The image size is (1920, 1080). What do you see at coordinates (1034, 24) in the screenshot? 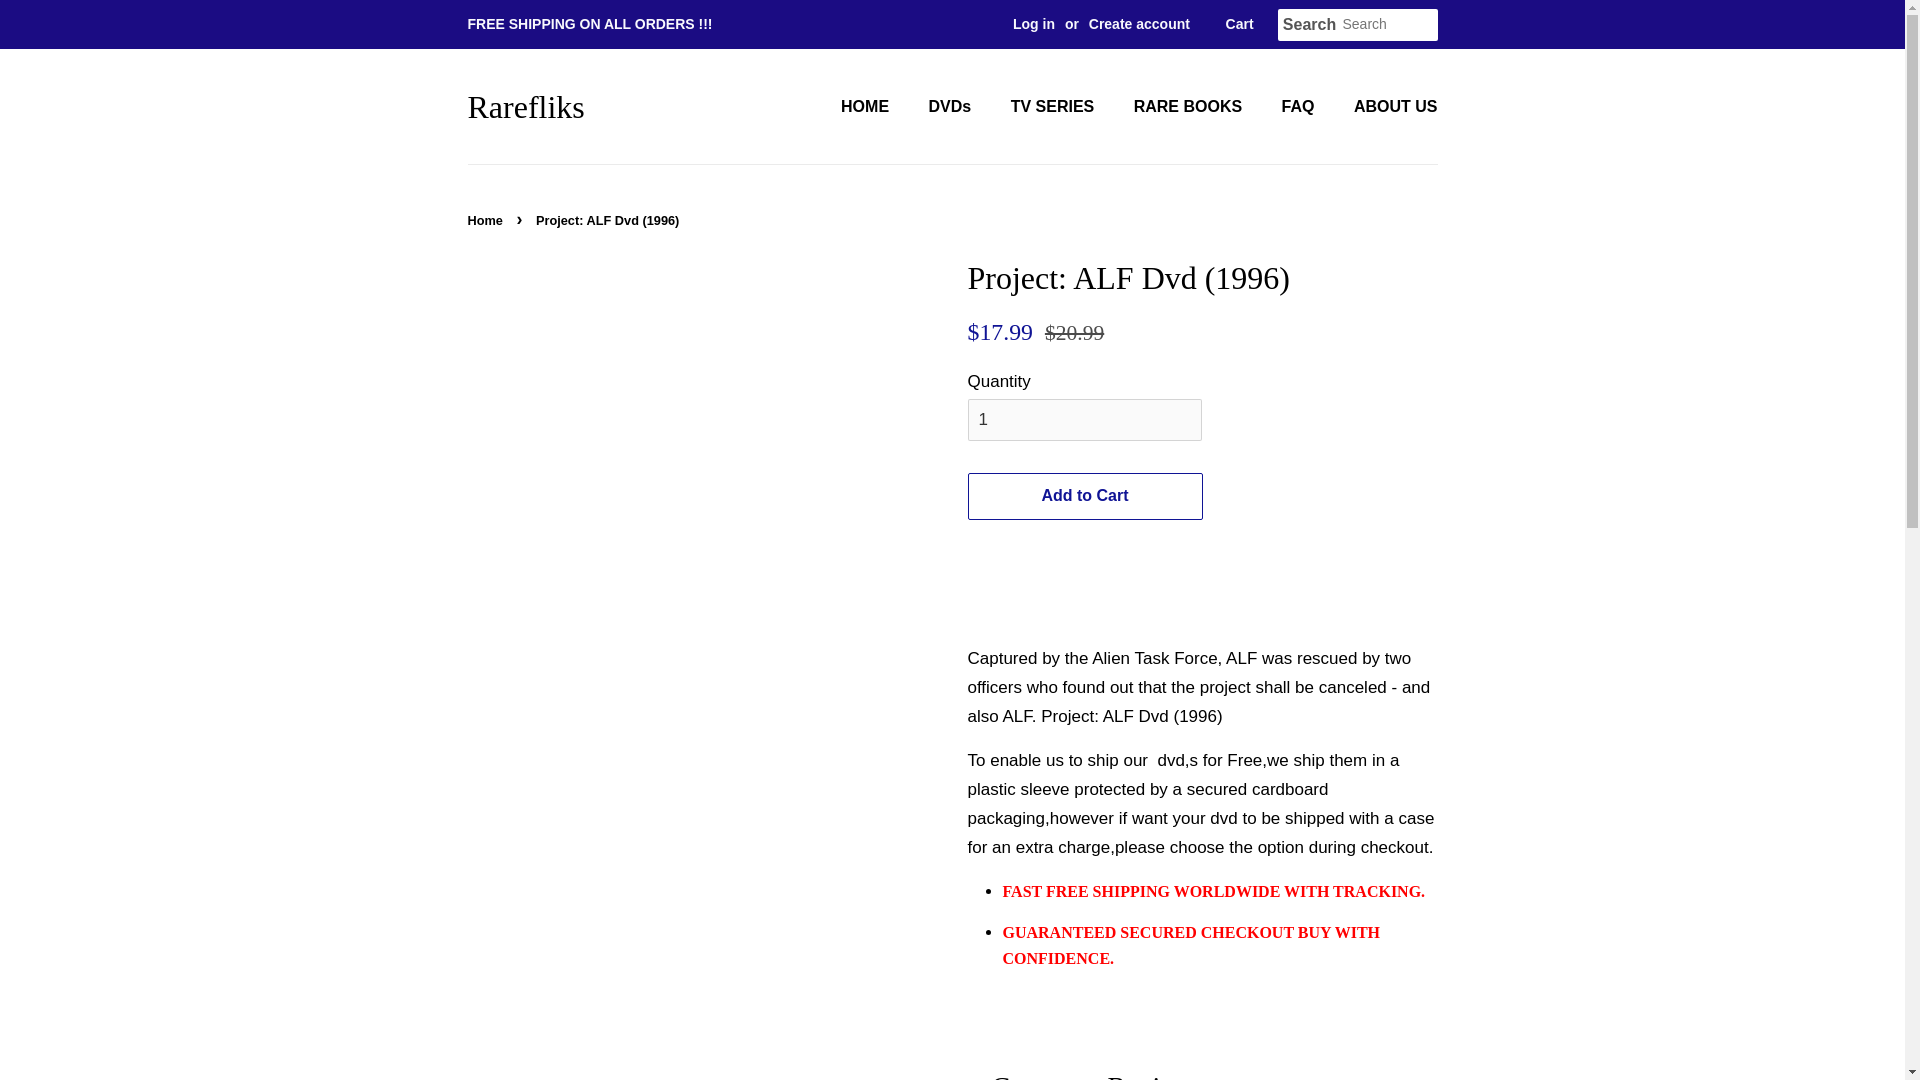
I see `Log in` at bounding box center [1034, 24].